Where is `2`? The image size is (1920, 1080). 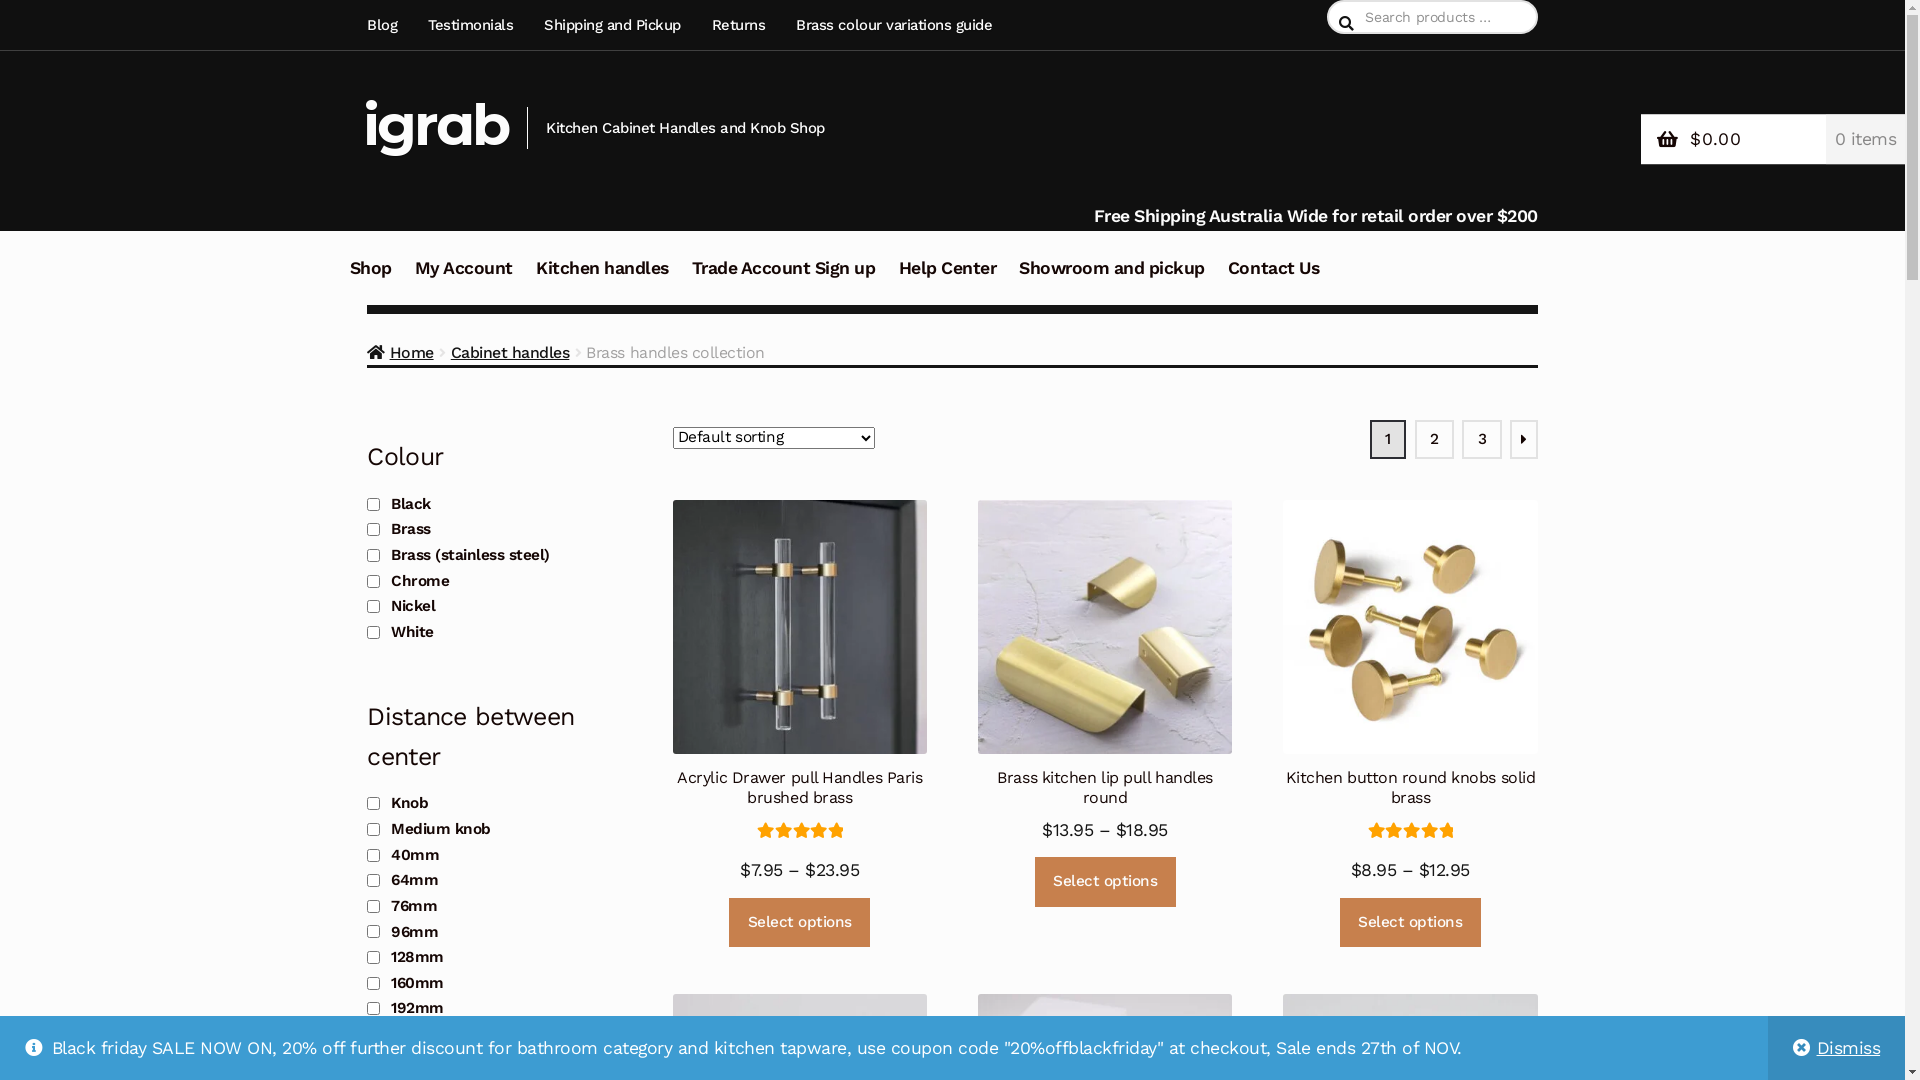
2 is located at coordinates (1434, 440).